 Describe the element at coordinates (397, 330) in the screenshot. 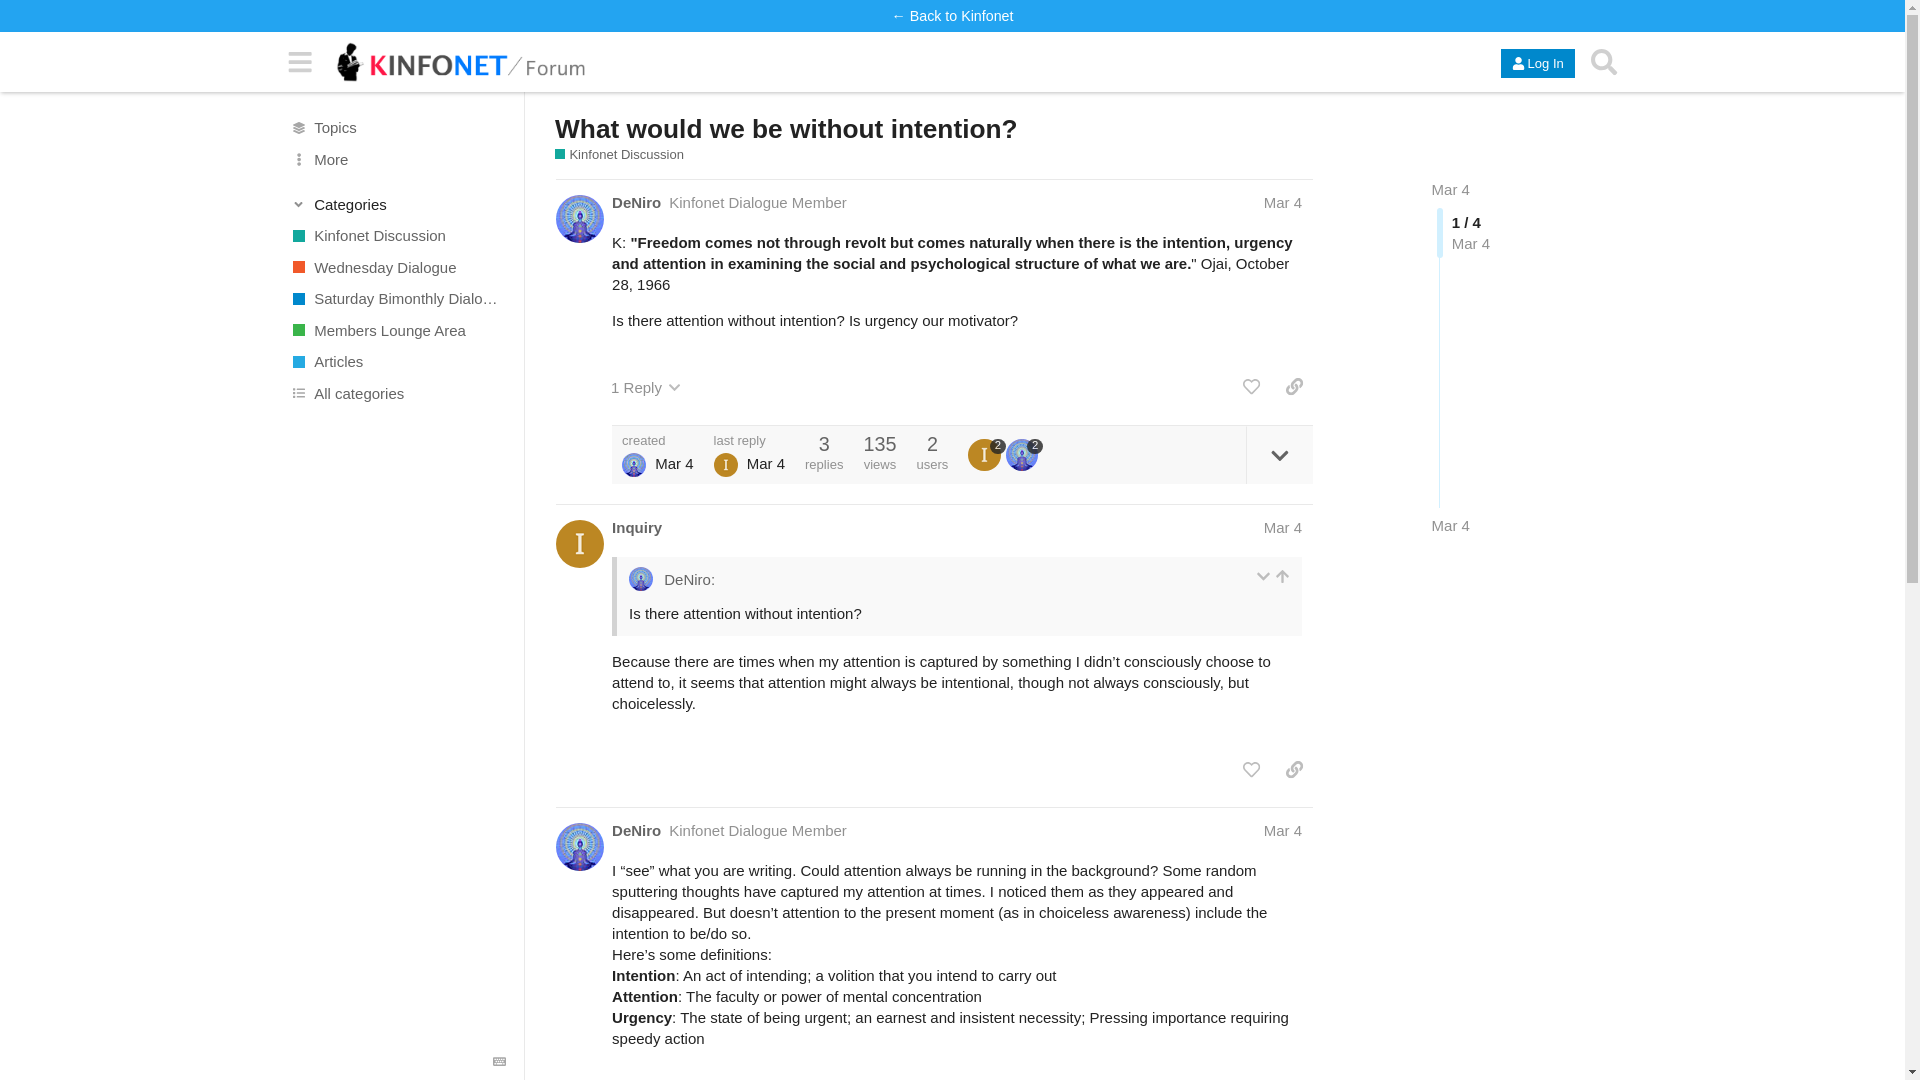

I see `Members Lounge Area` at that location.